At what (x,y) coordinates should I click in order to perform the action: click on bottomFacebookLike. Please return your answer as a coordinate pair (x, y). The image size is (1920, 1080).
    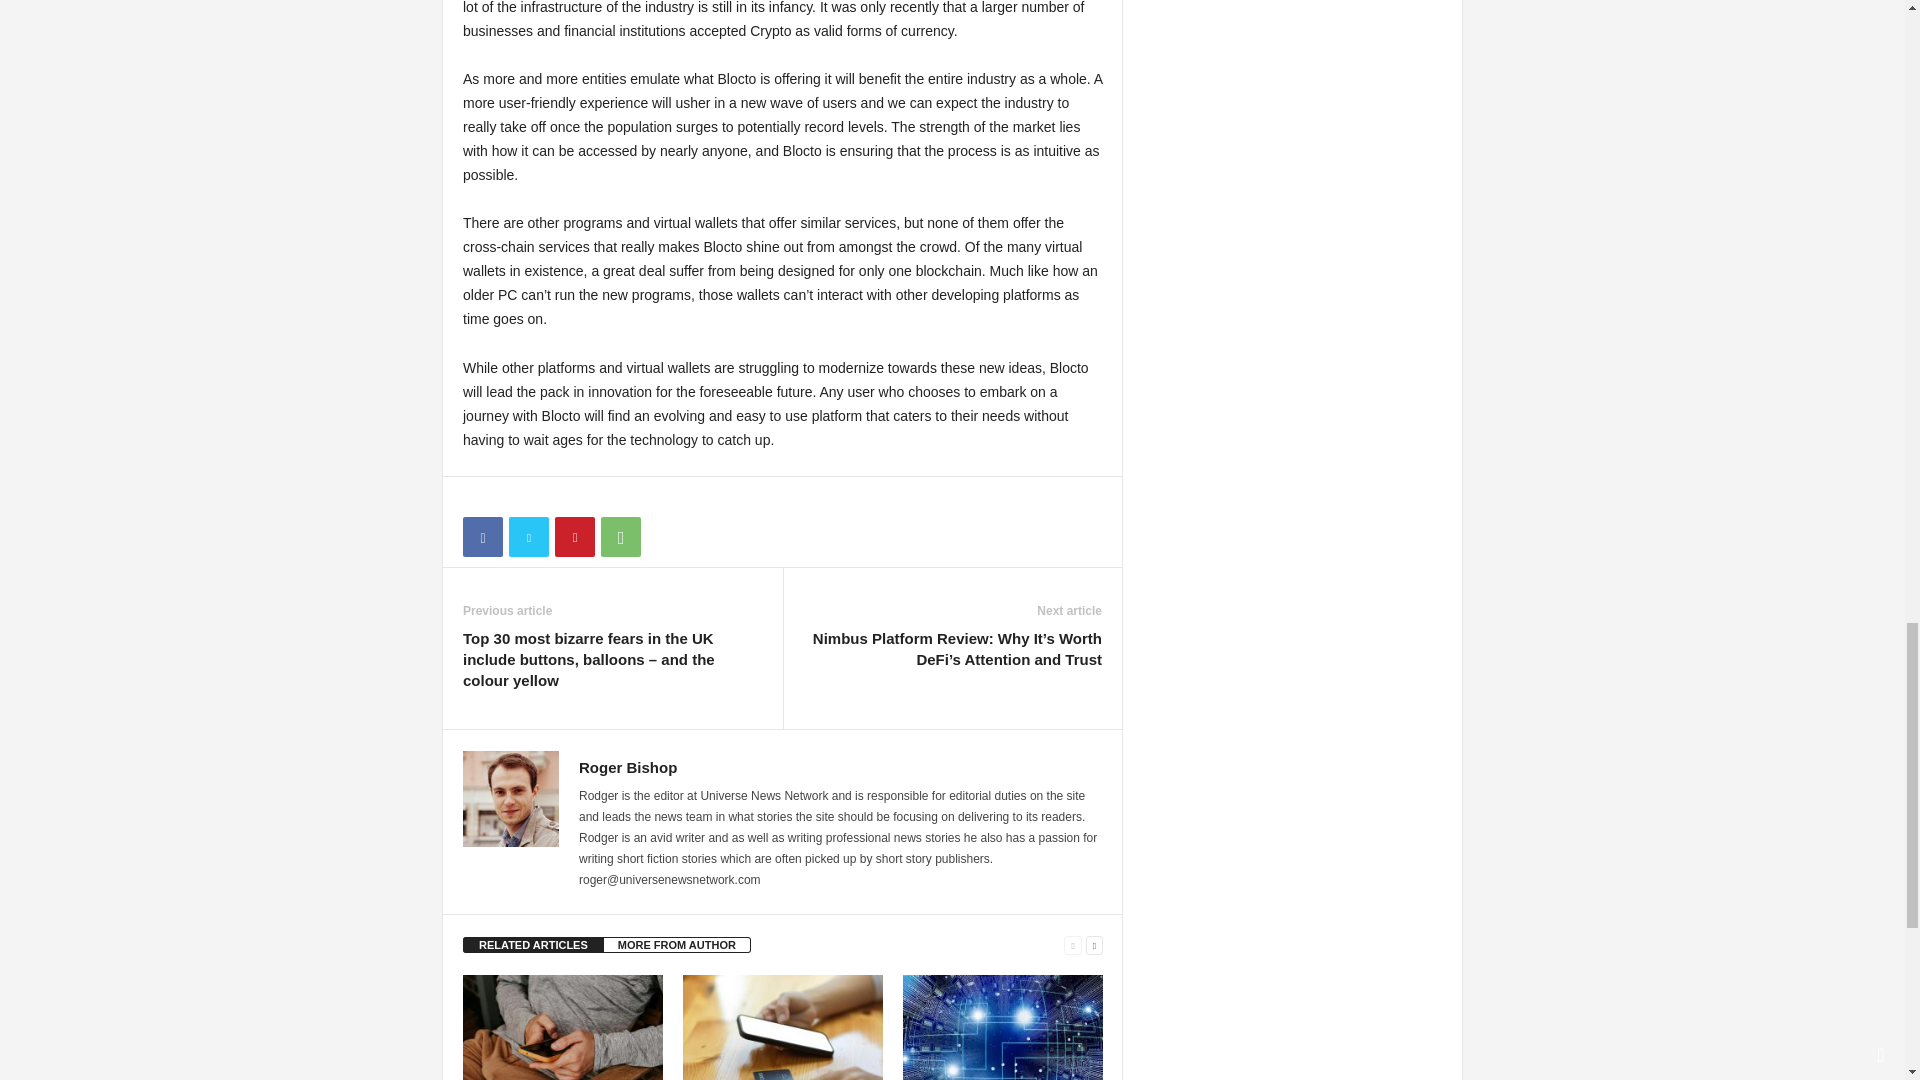
    Looking at the image, I should click on (515, 497).